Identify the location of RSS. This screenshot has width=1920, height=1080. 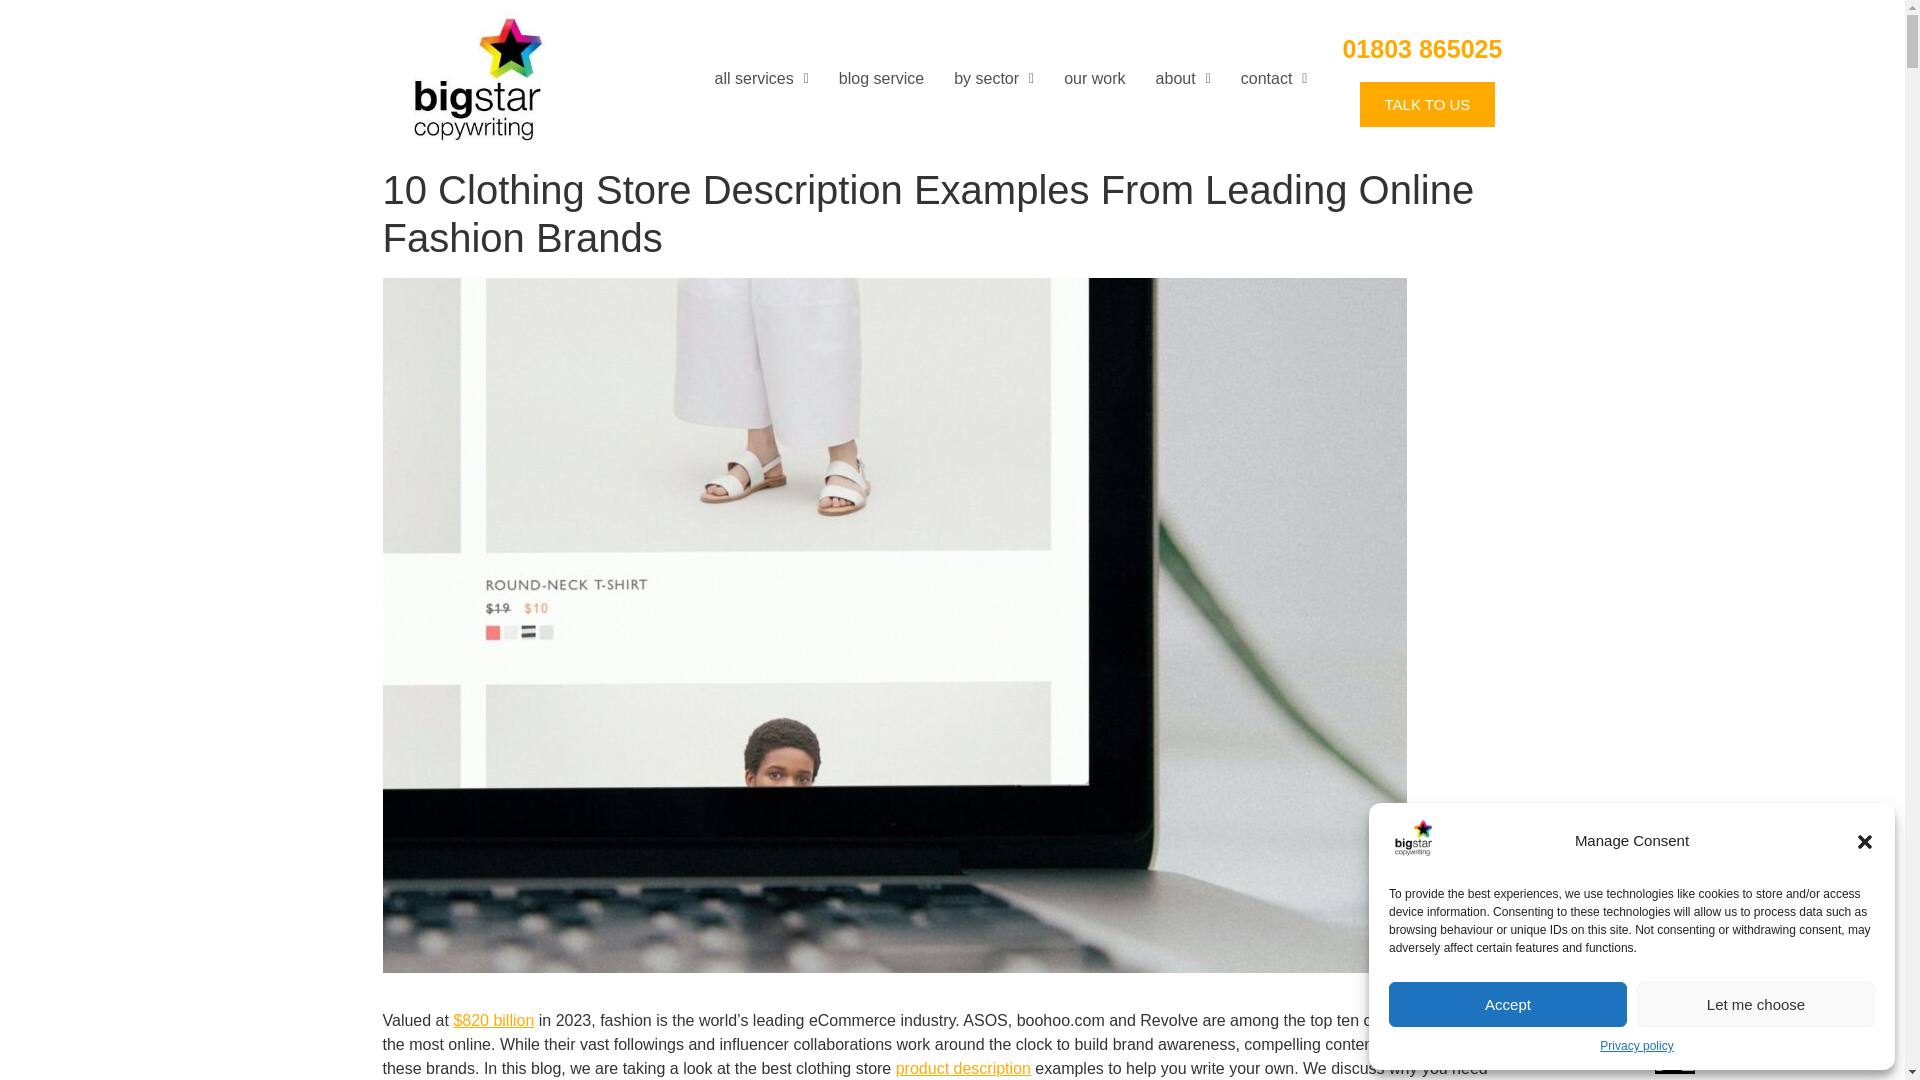
(1675, 919).